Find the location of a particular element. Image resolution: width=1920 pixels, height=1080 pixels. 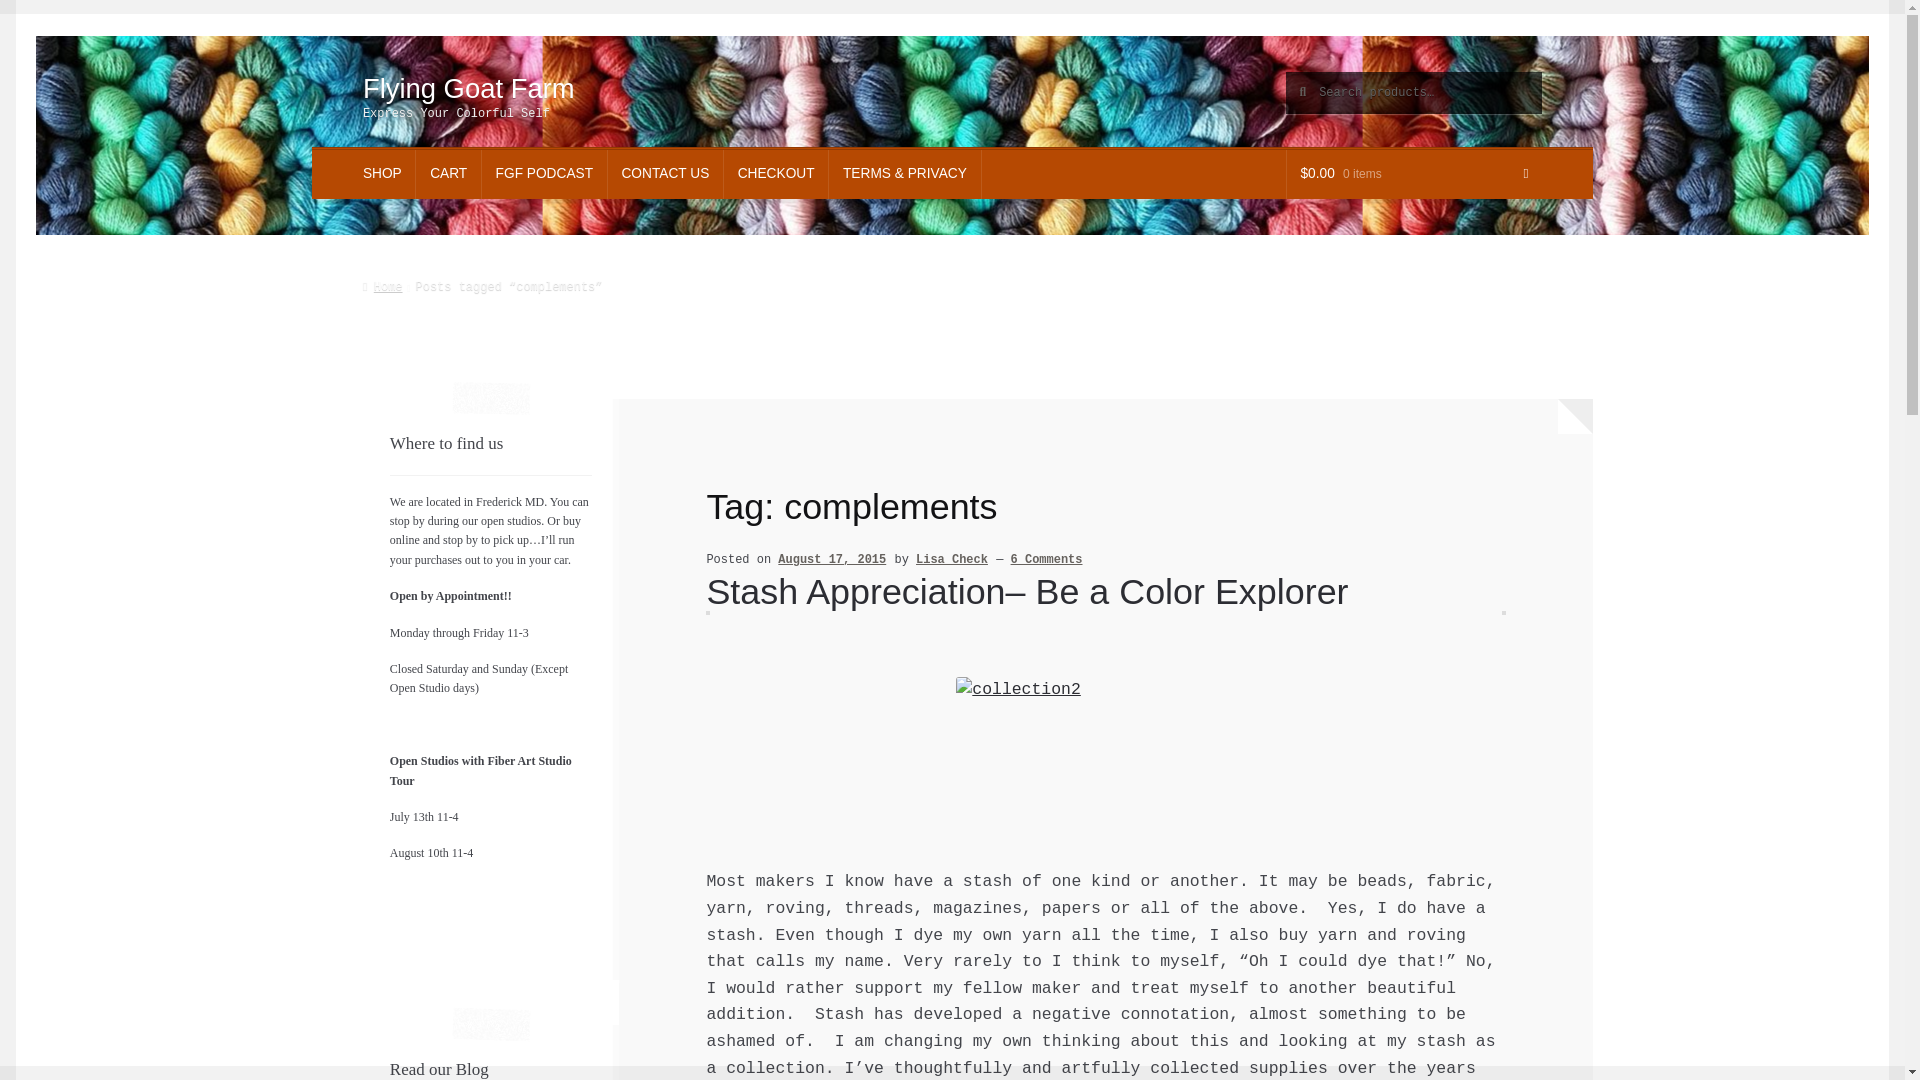

6 Comments is located at coordinates (1046, 560).